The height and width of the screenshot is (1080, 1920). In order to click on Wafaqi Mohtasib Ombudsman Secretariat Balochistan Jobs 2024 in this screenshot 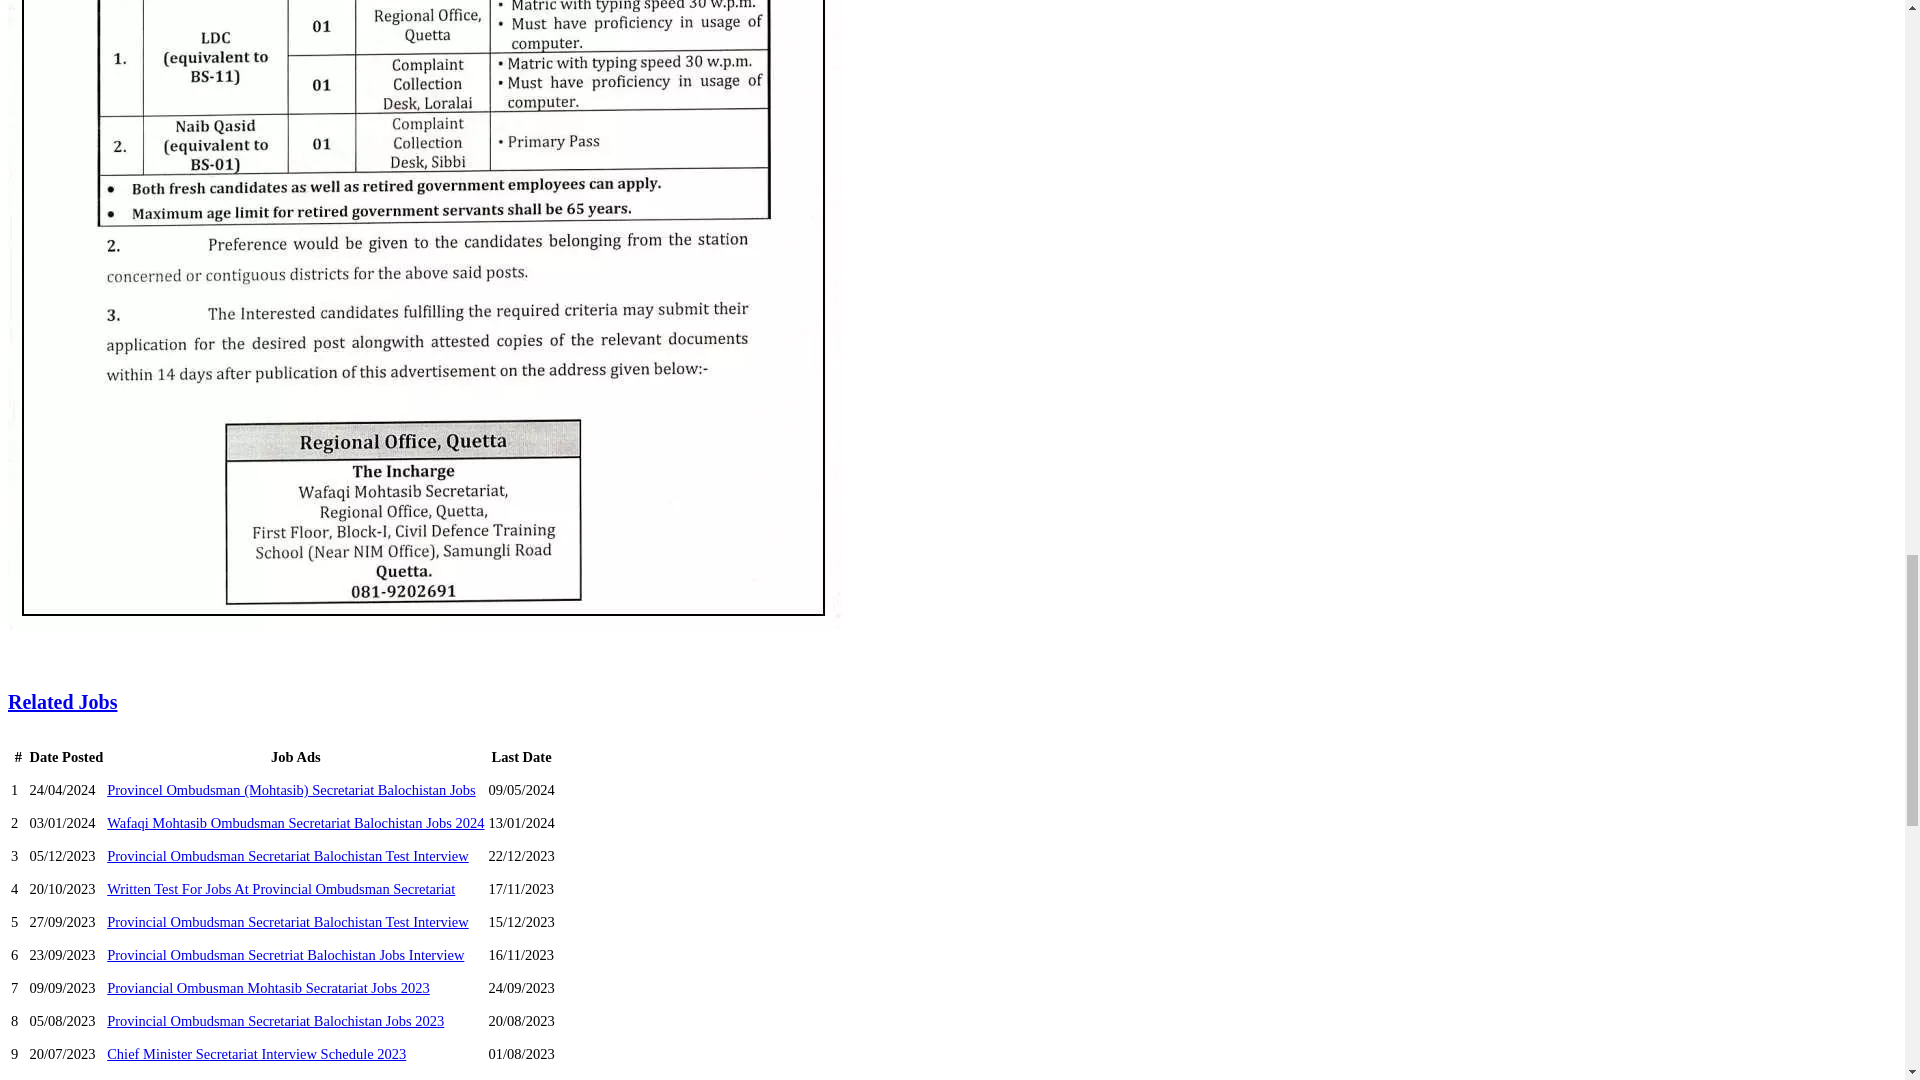, I will do `click(295, 822)`.